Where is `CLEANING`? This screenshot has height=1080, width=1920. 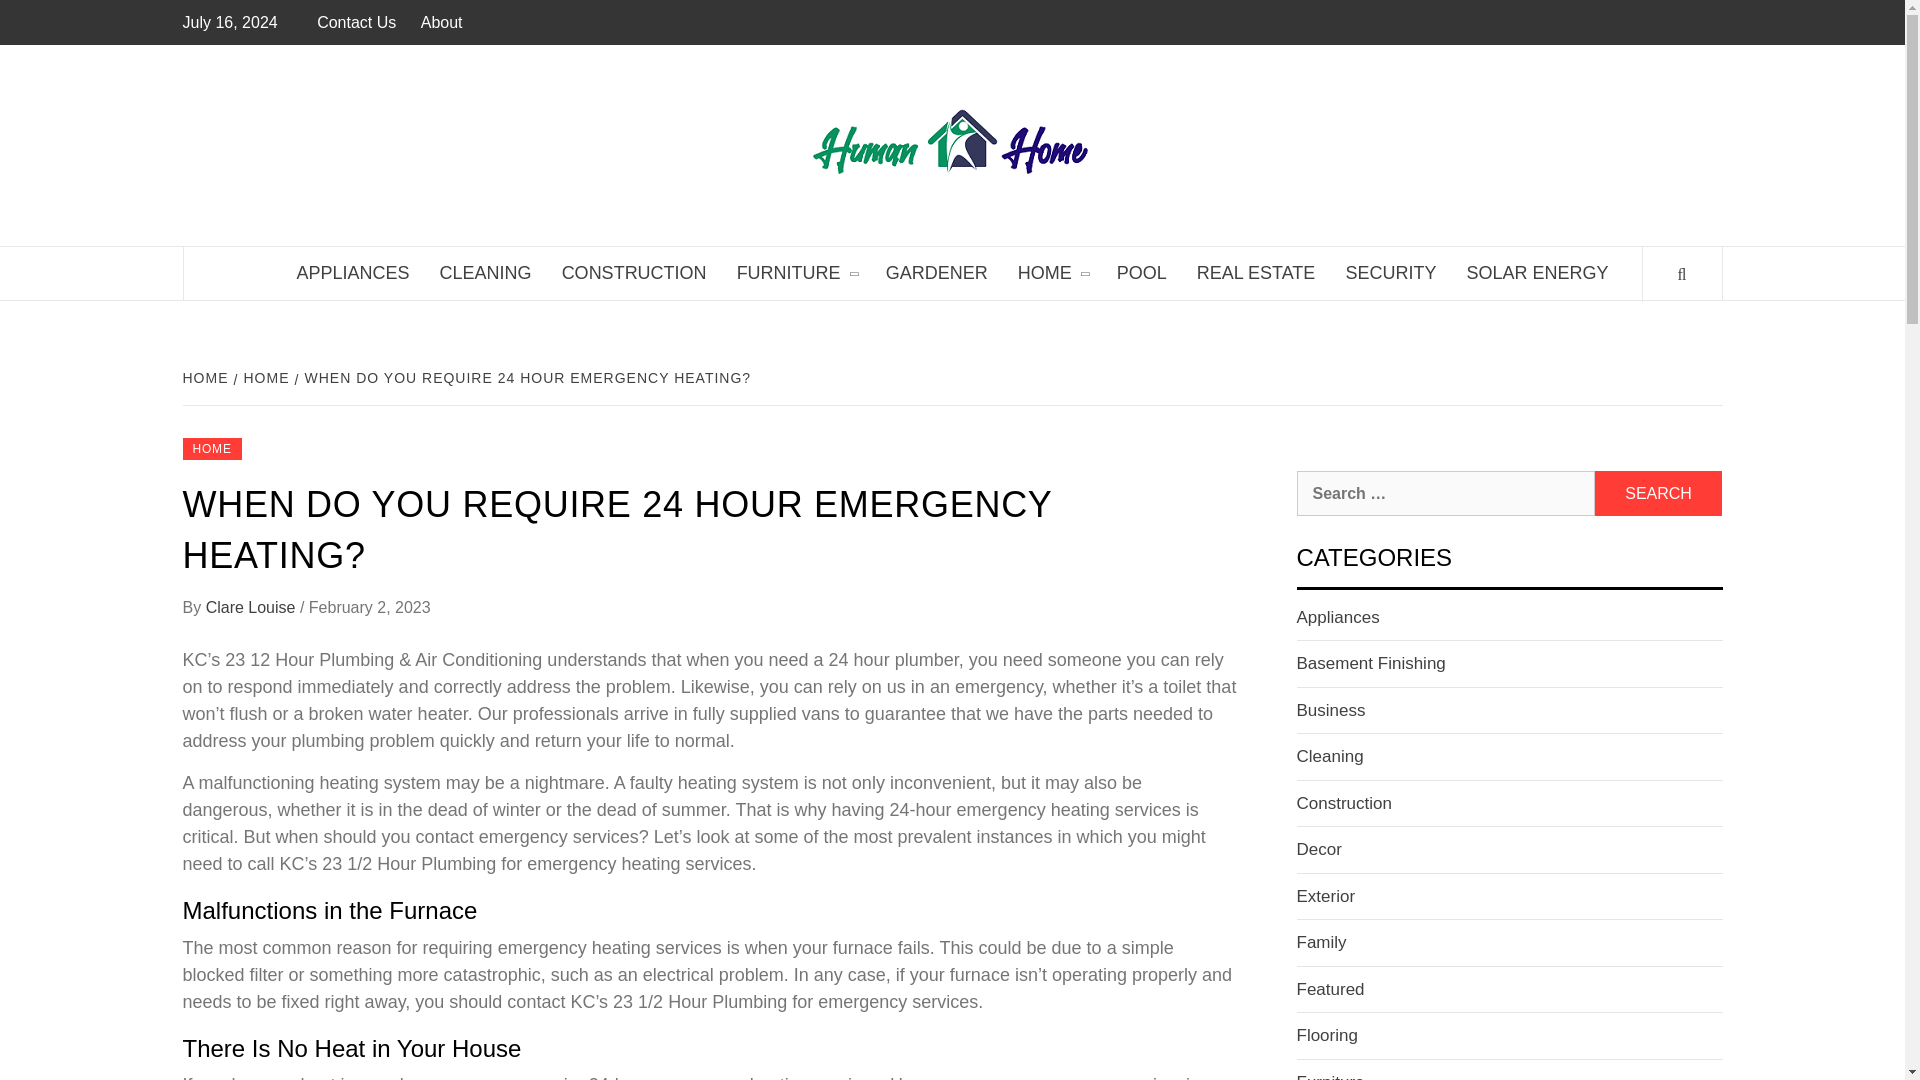
CLEANING is located at coordinates (486, 274).